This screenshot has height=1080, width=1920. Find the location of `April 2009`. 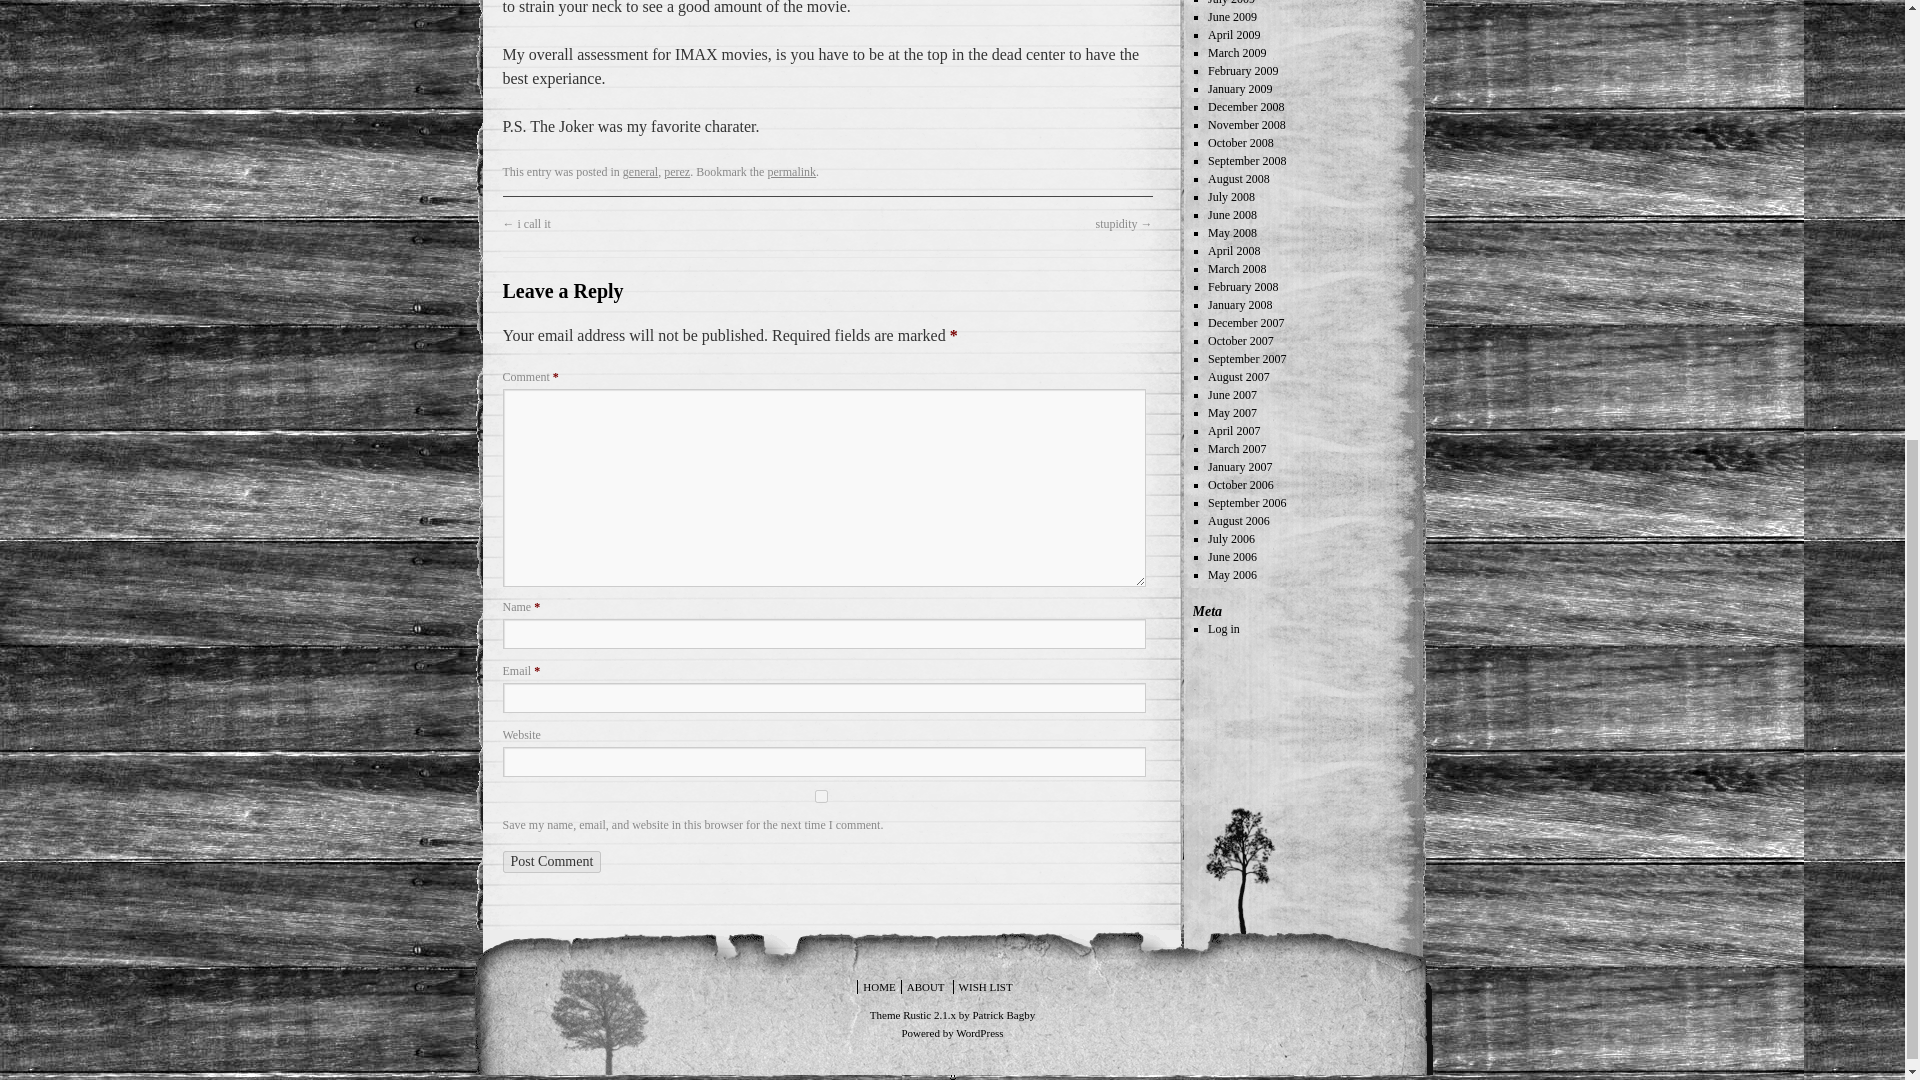

April 2009 is located at coordinates (1233, 35).